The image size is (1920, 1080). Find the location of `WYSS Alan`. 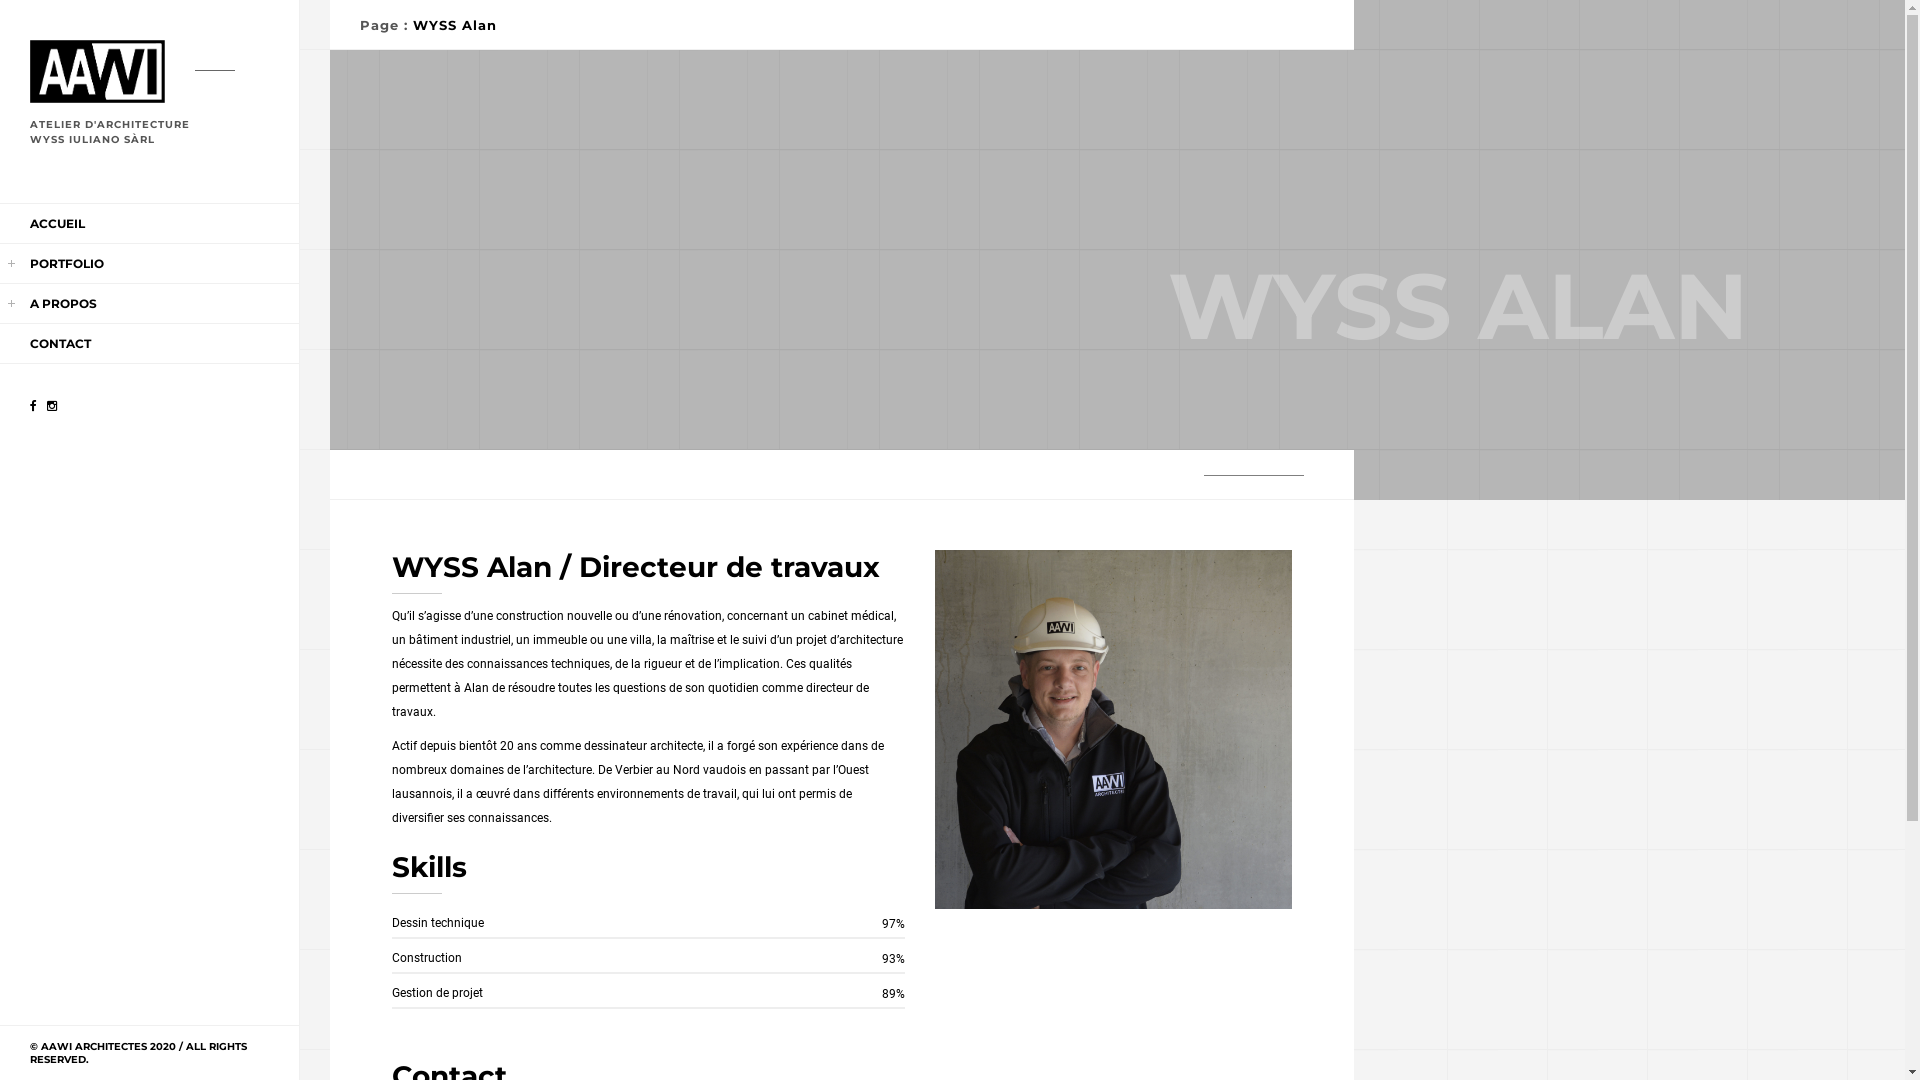

WYSS Alan is located at coordinates (455, 25).